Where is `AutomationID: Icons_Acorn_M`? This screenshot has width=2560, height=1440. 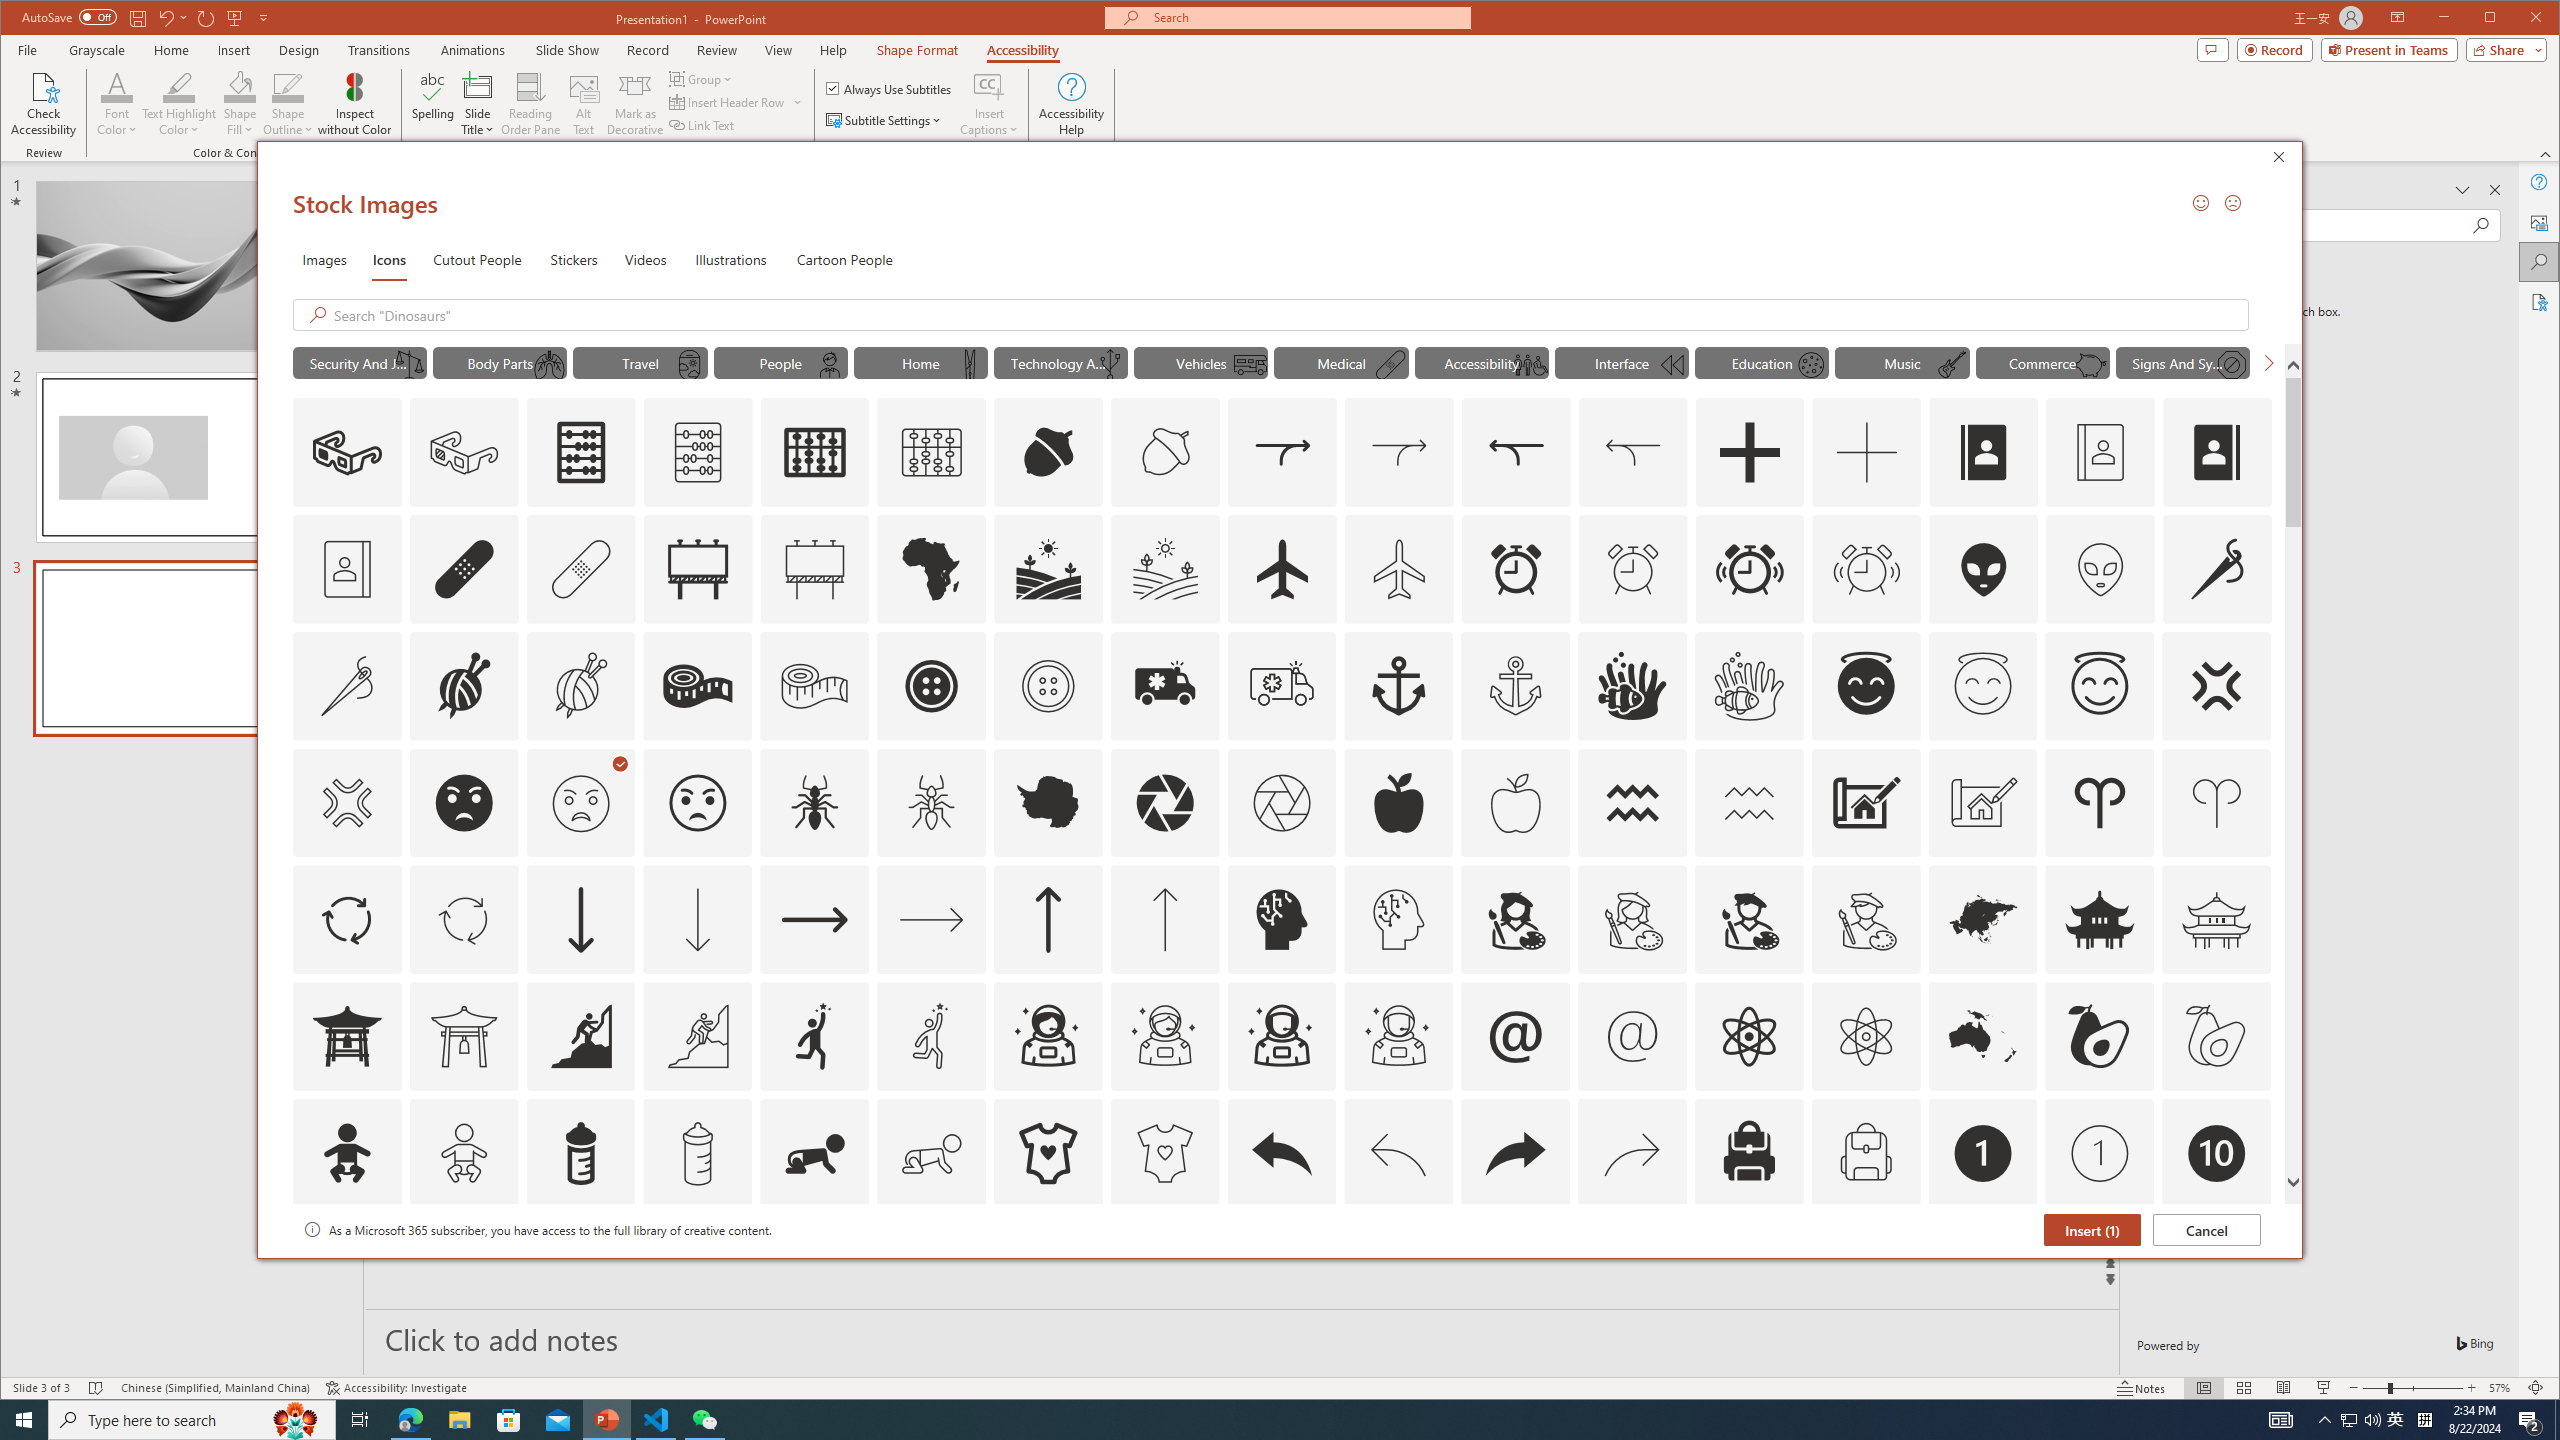
AutomationID: Icons_Acorn_M is located at coordinates (1166, 452).